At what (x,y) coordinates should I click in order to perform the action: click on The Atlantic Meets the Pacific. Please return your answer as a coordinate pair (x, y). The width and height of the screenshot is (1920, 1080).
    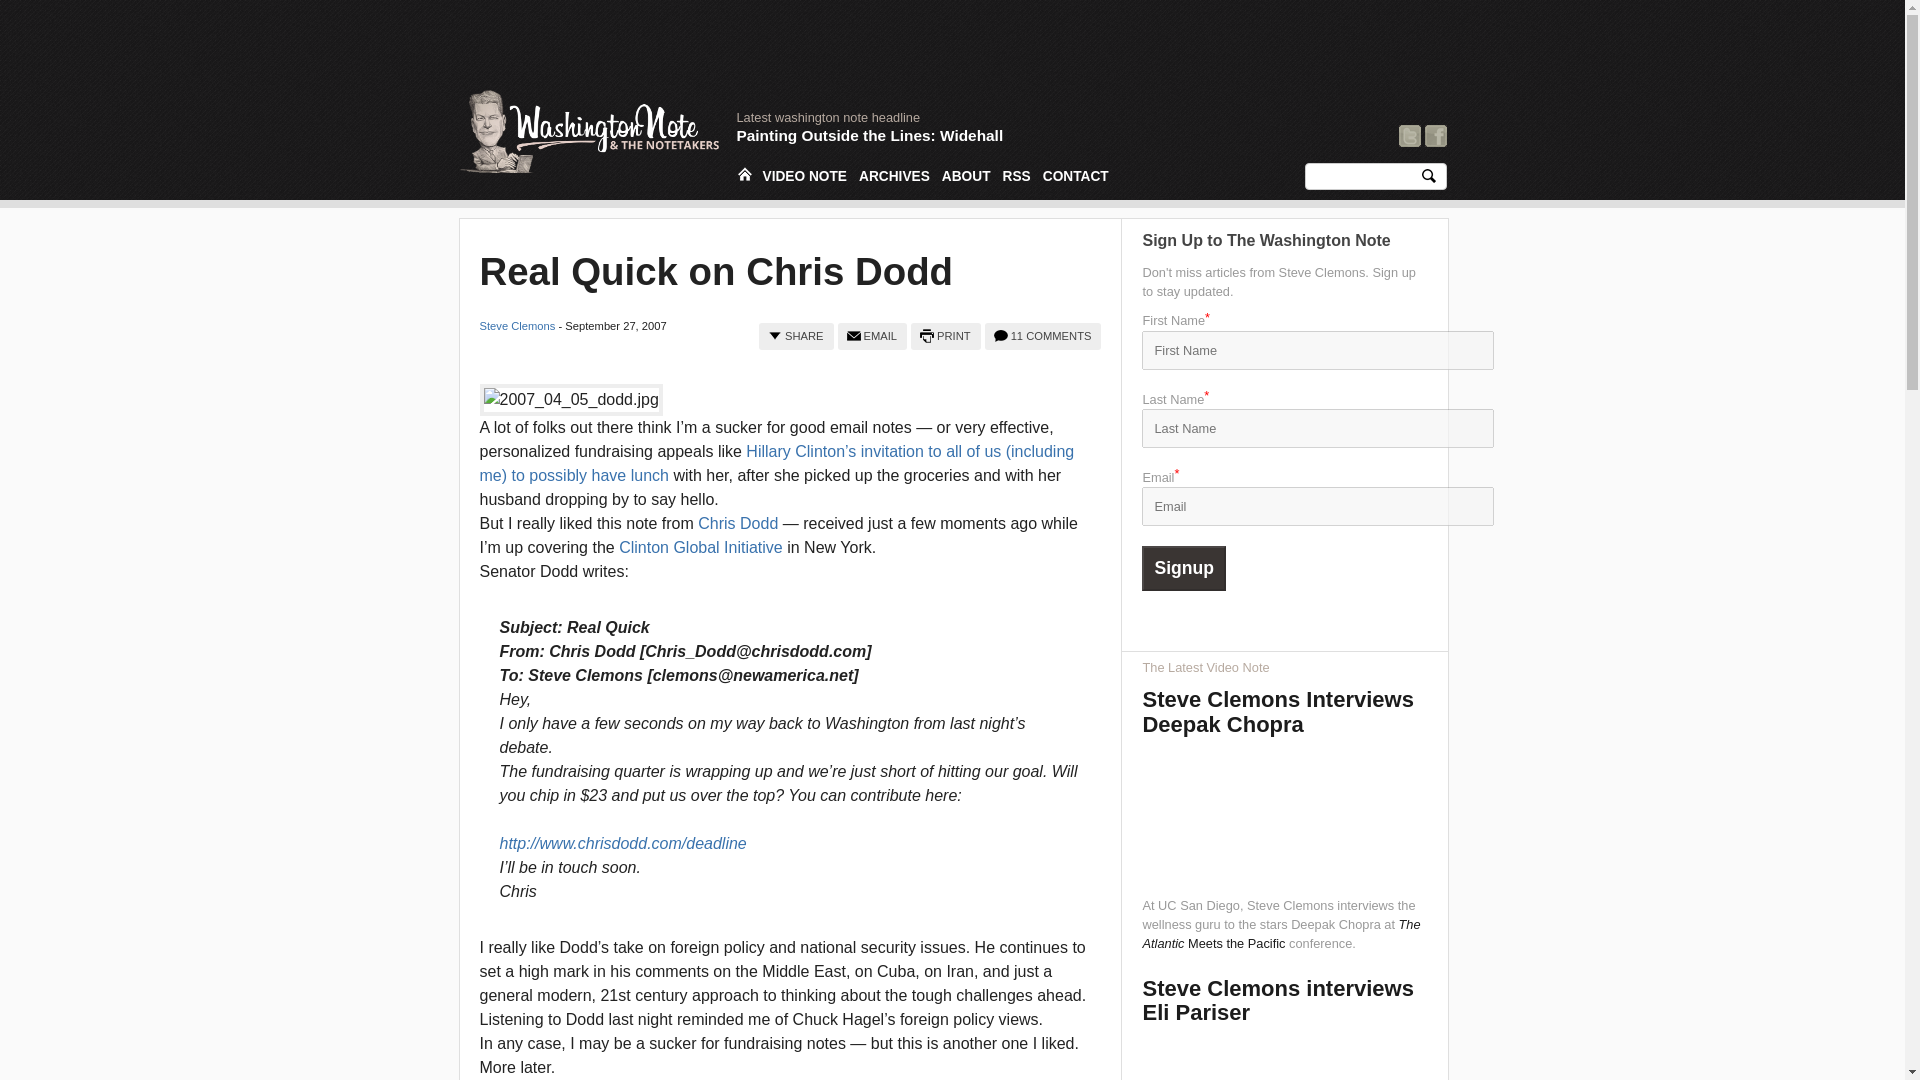
    Looking at the image, I should click on (1281, 934).